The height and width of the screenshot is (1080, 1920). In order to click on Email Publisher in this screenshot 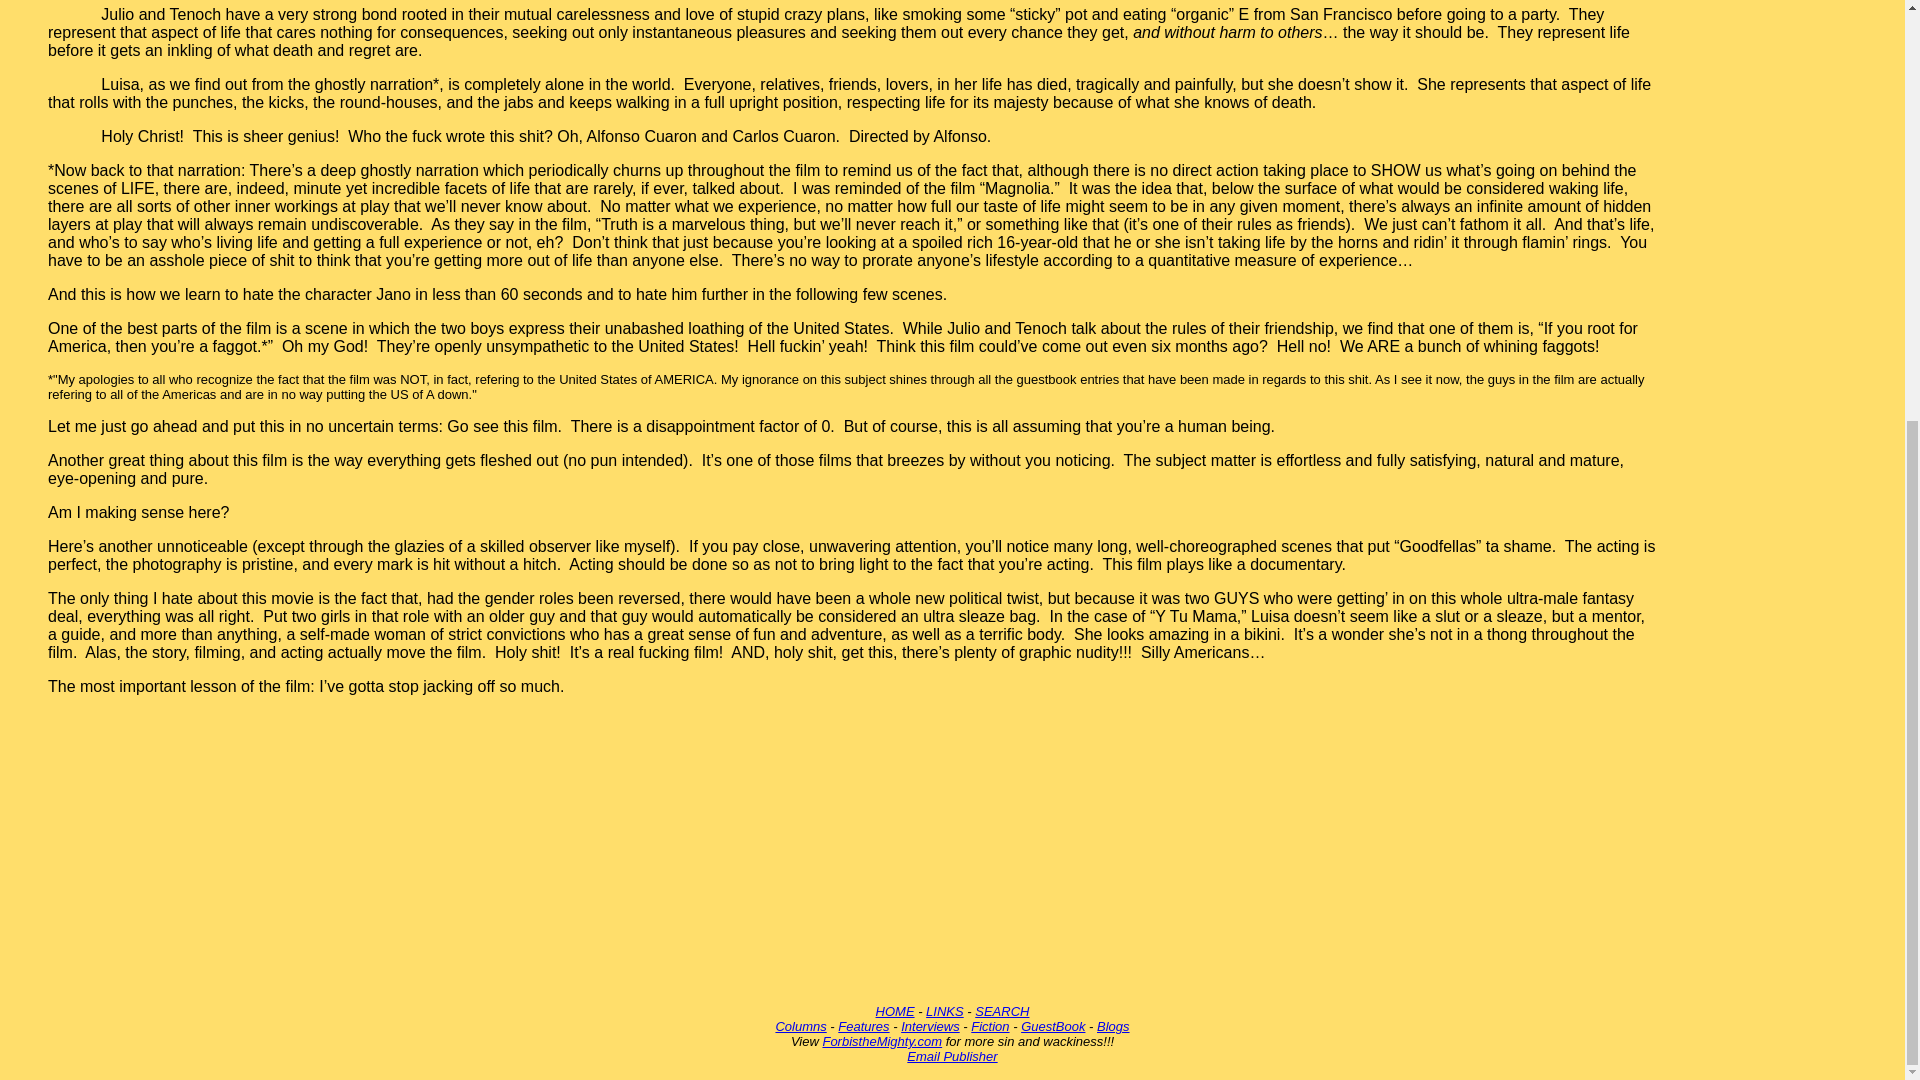, I will do `click(951, 1056)`.